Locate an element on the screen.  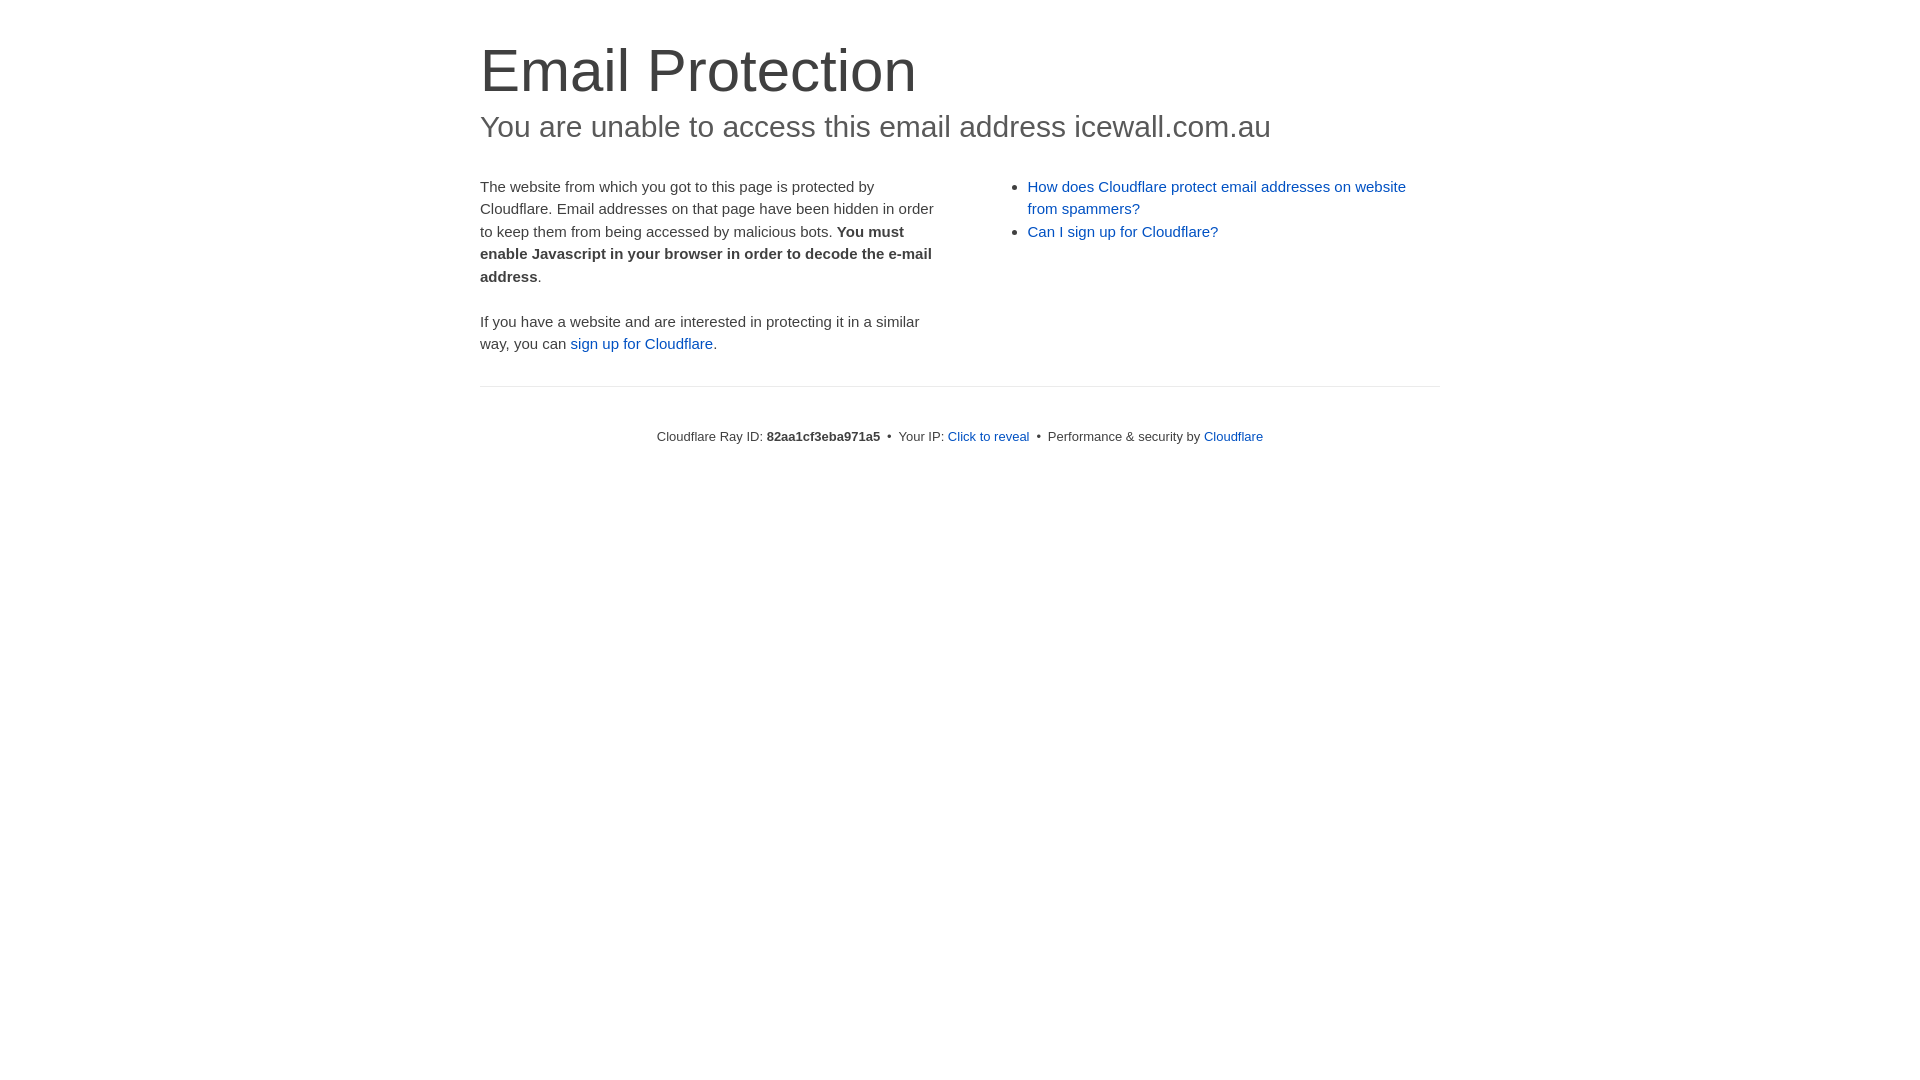
Can I sign up for Cloudflare? is located at coordinates (1124, 232).